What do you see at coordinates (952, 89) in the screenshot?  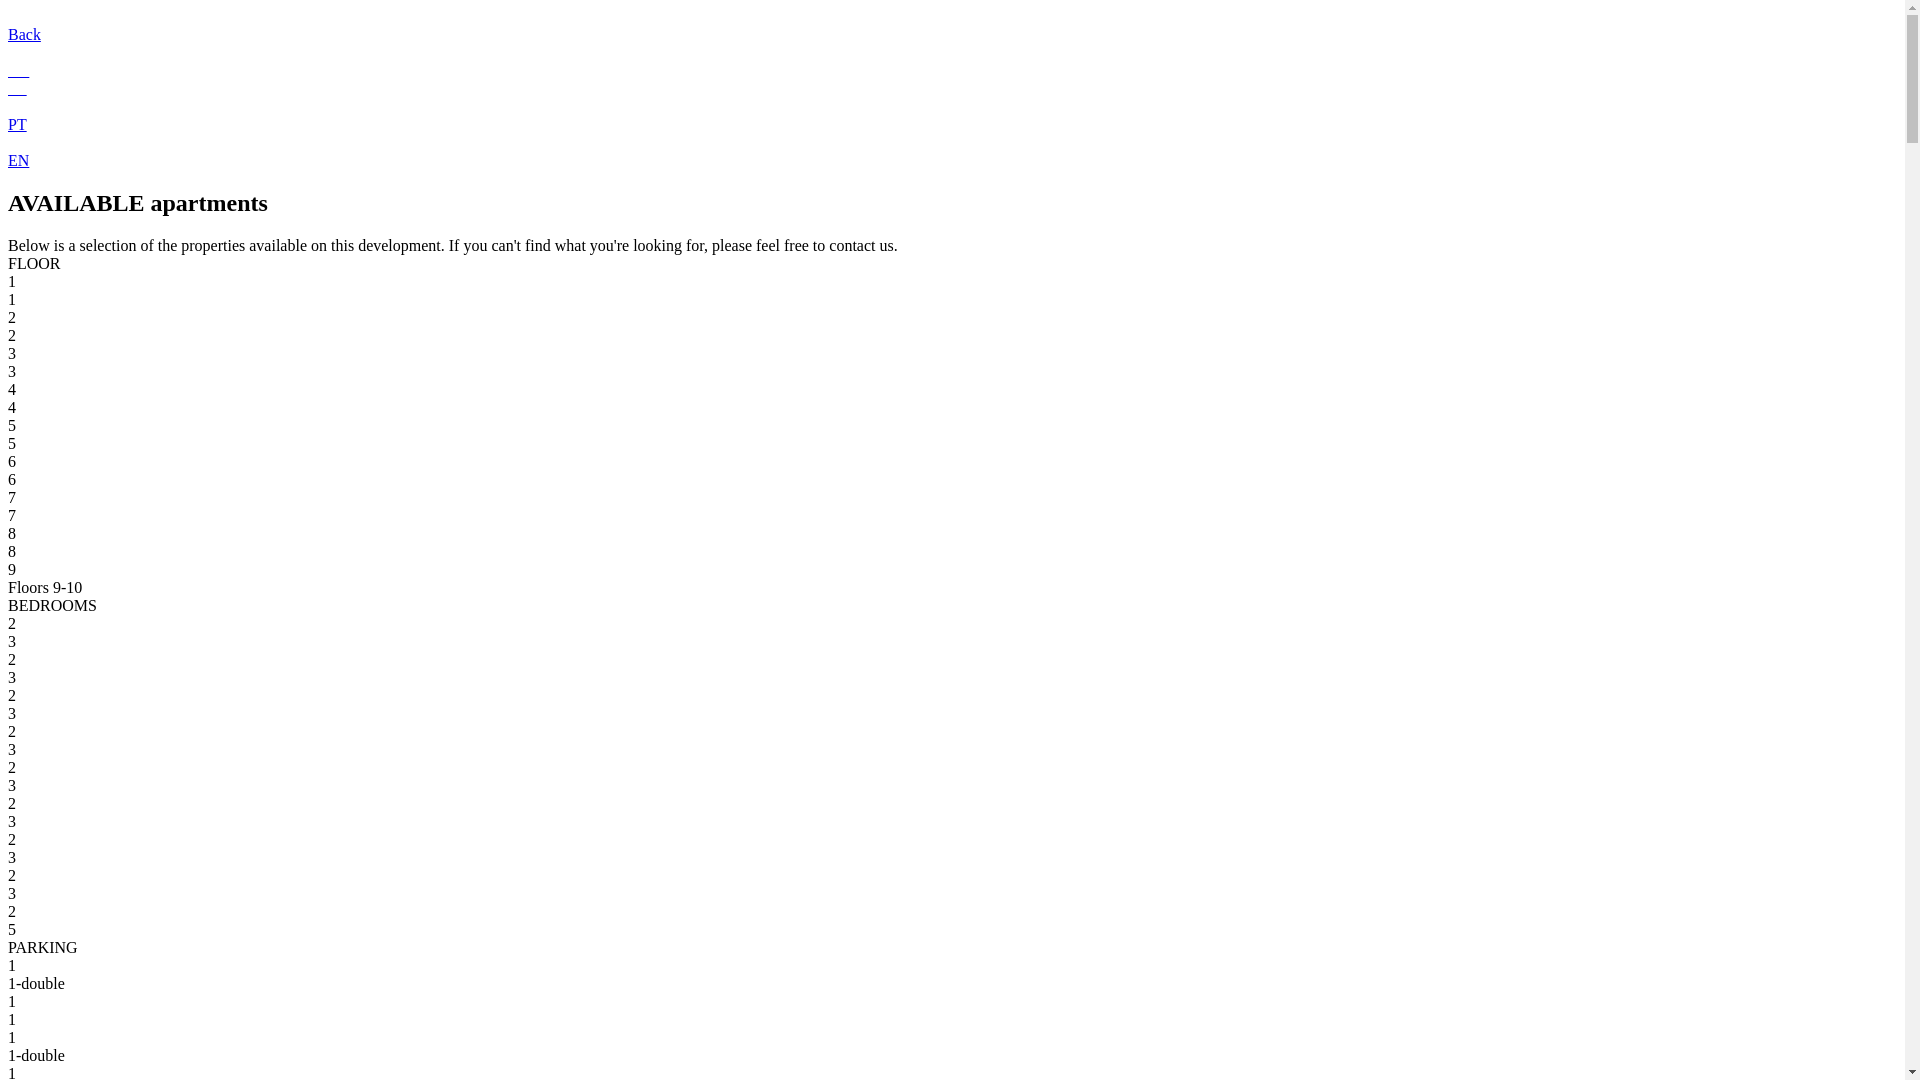 I see `PT` at bounding box center [952, 89].